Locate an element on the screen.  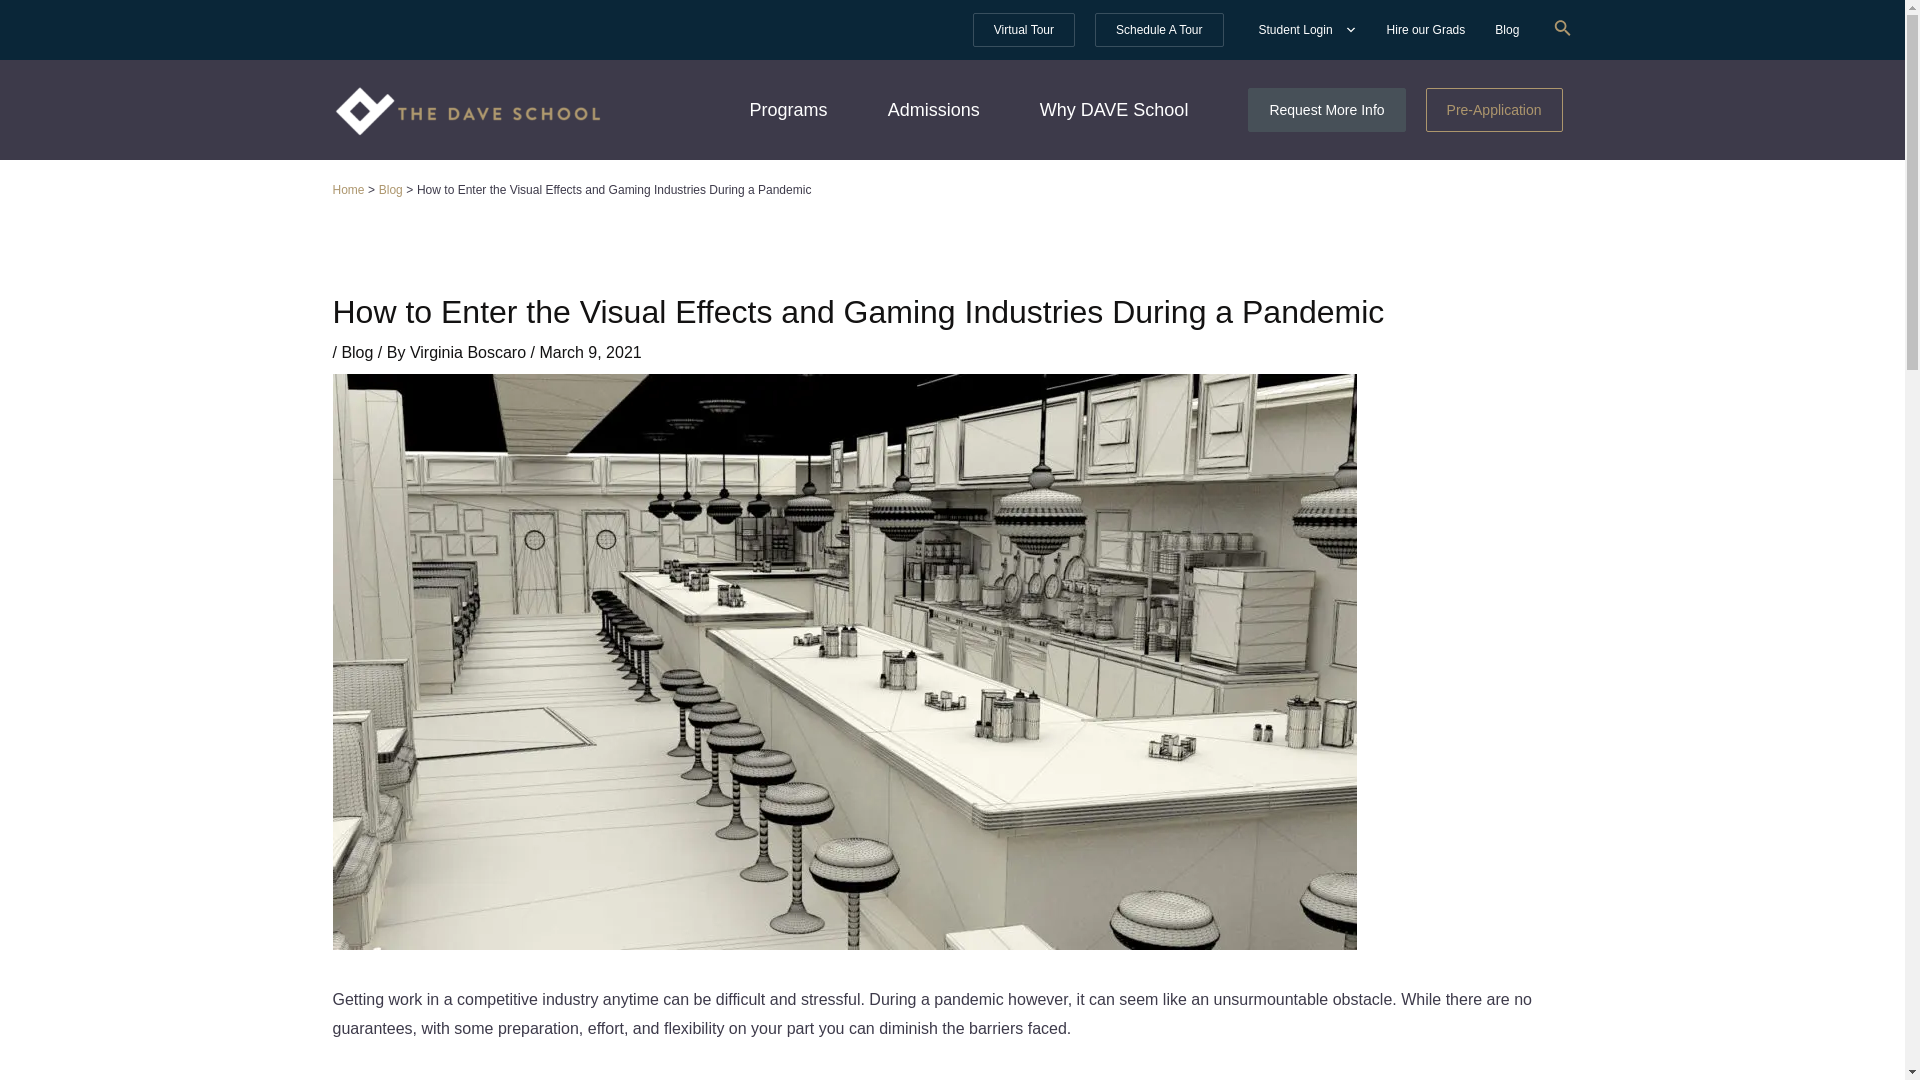
Blog is located at coordinates (1507, 29).